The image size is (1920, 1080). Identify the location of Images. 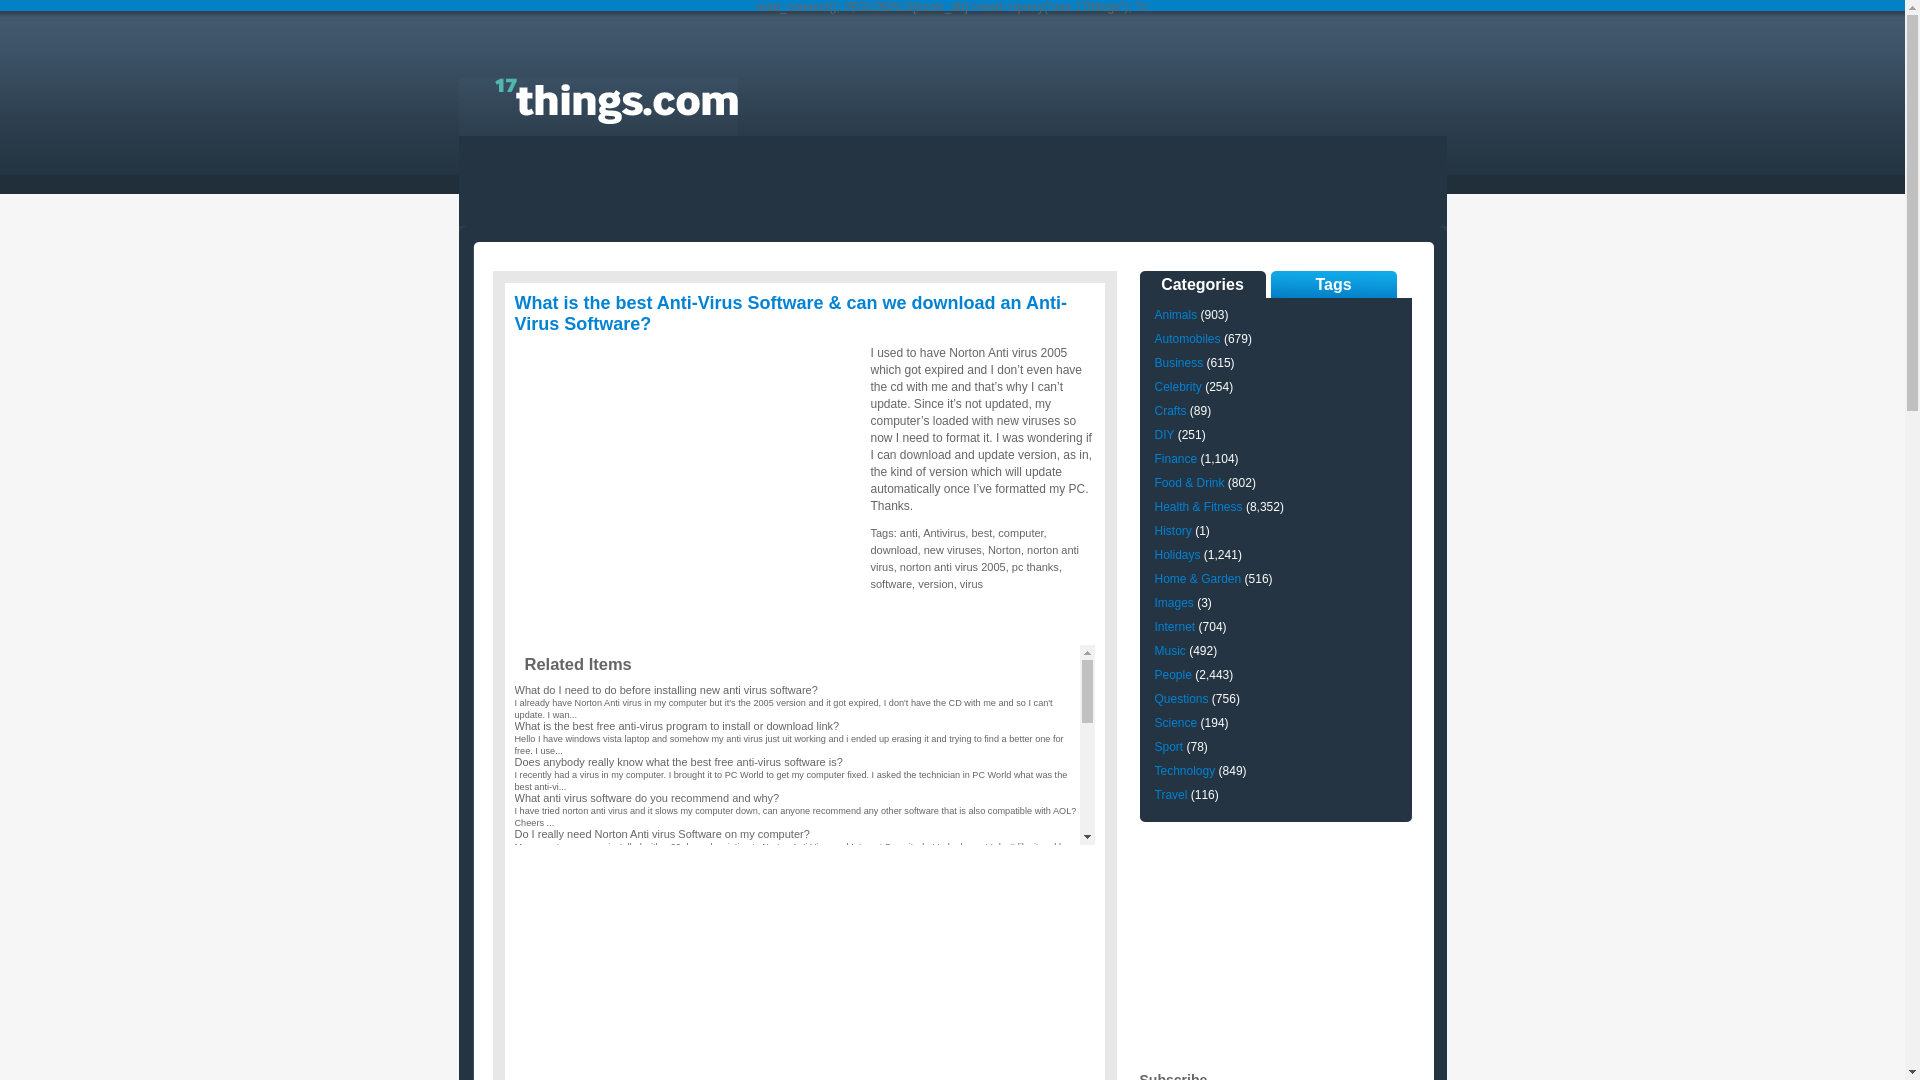
(1174, 603).